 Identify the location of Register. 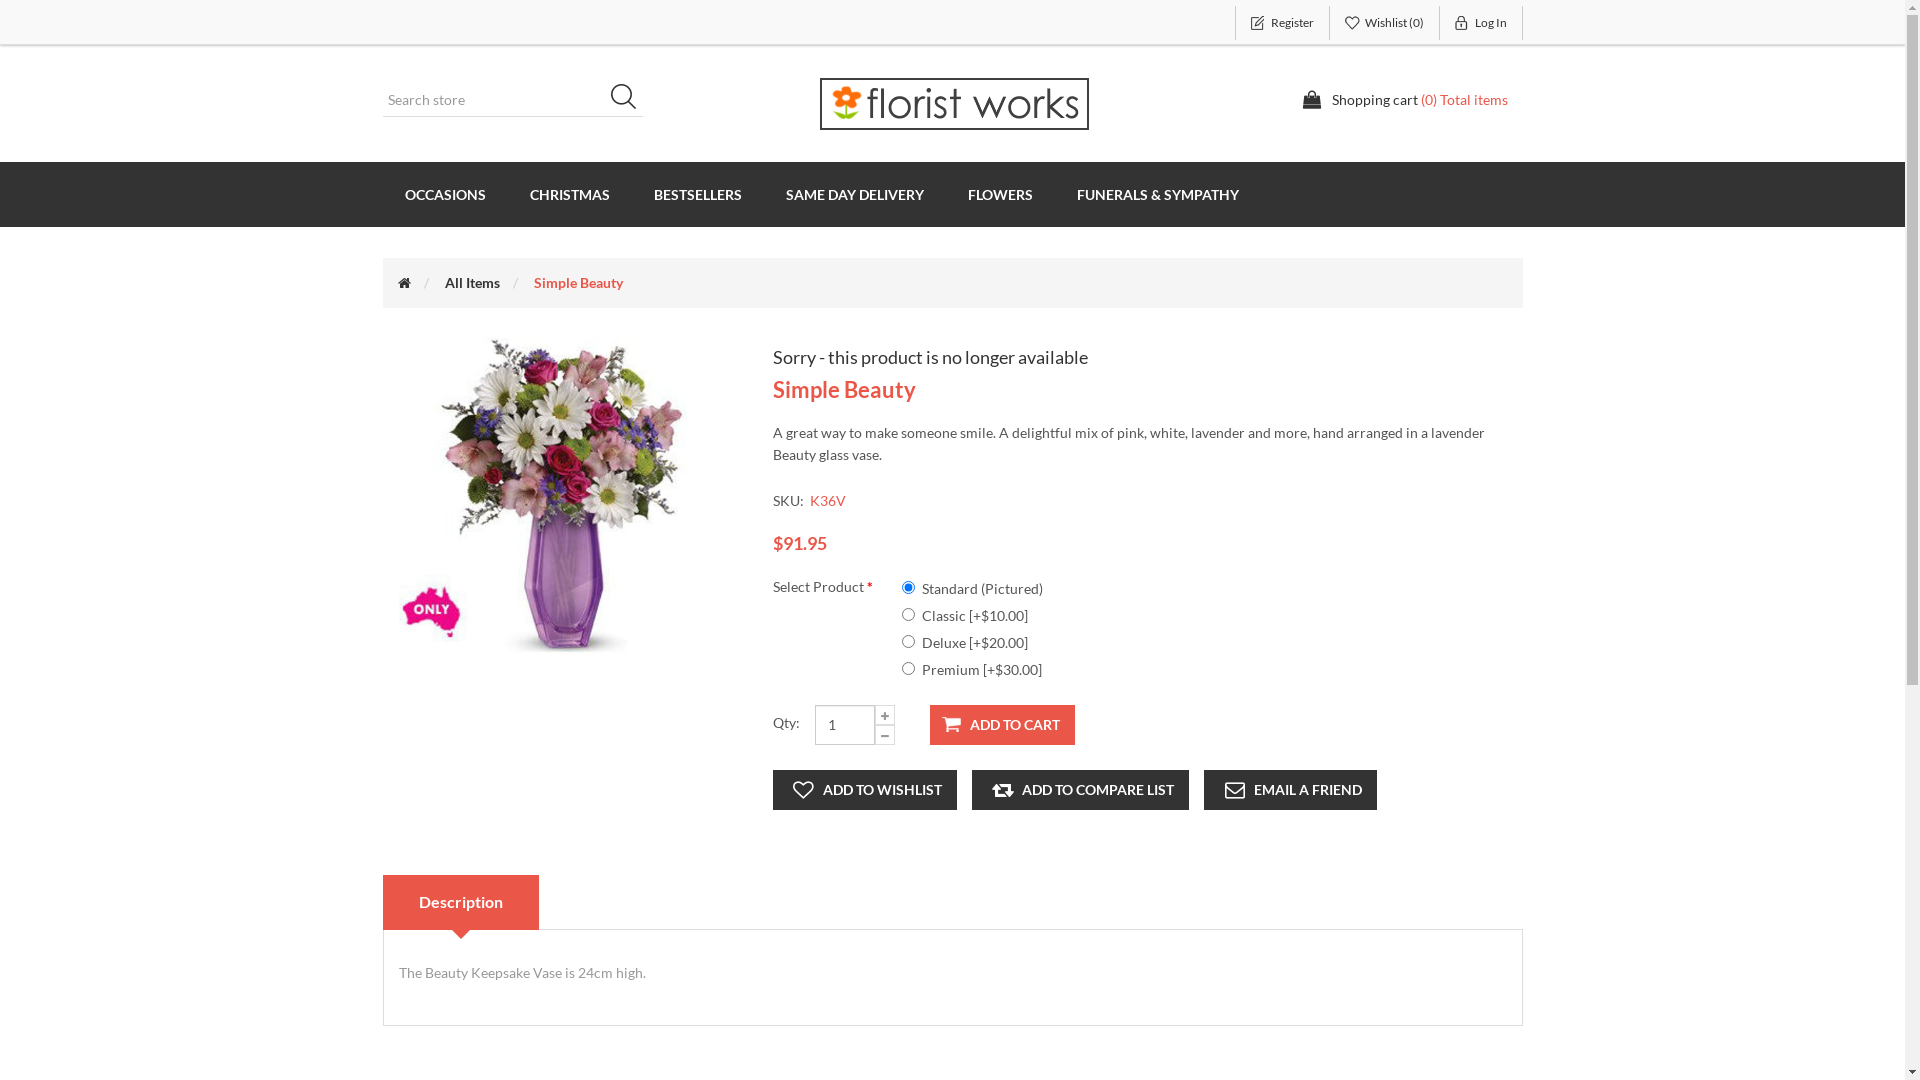
(1282, 23).